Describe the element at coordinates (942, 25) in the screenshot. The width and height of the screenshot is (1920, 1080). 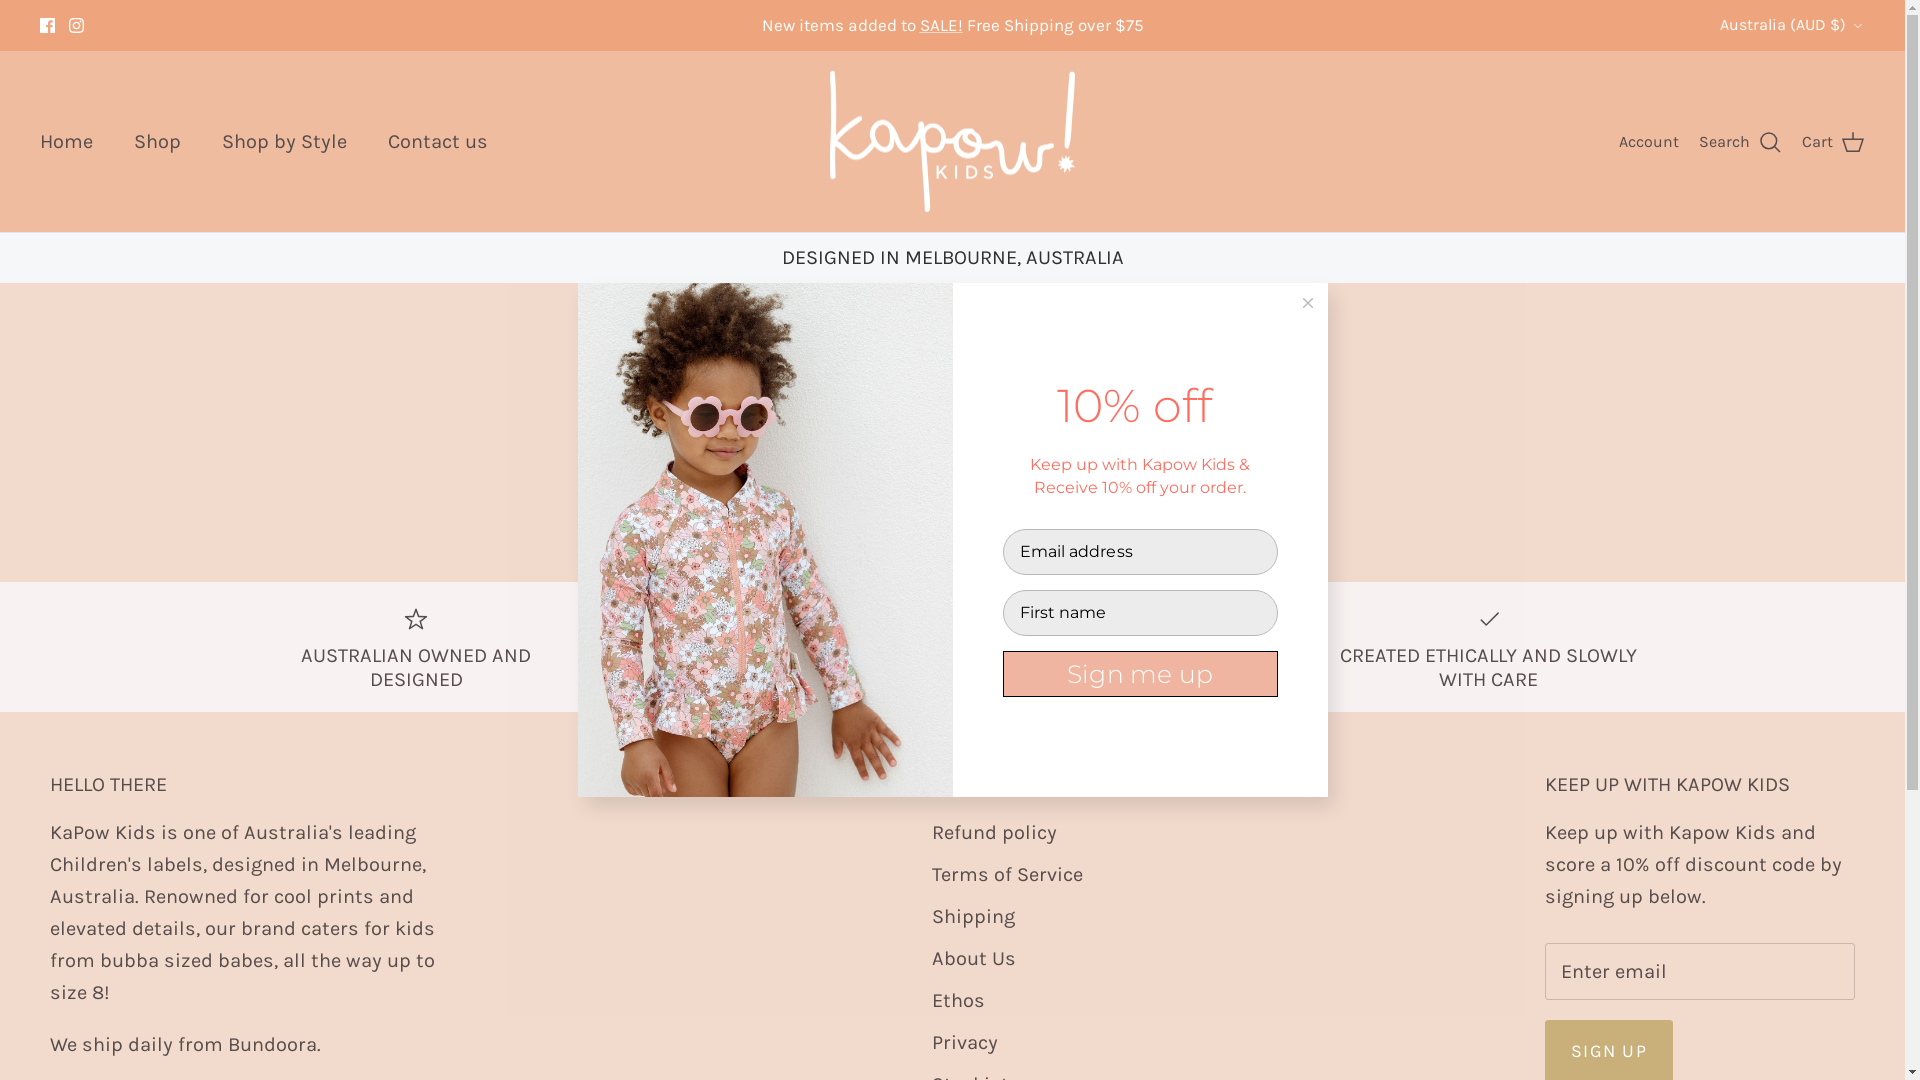
I see `SALE!` at that location.